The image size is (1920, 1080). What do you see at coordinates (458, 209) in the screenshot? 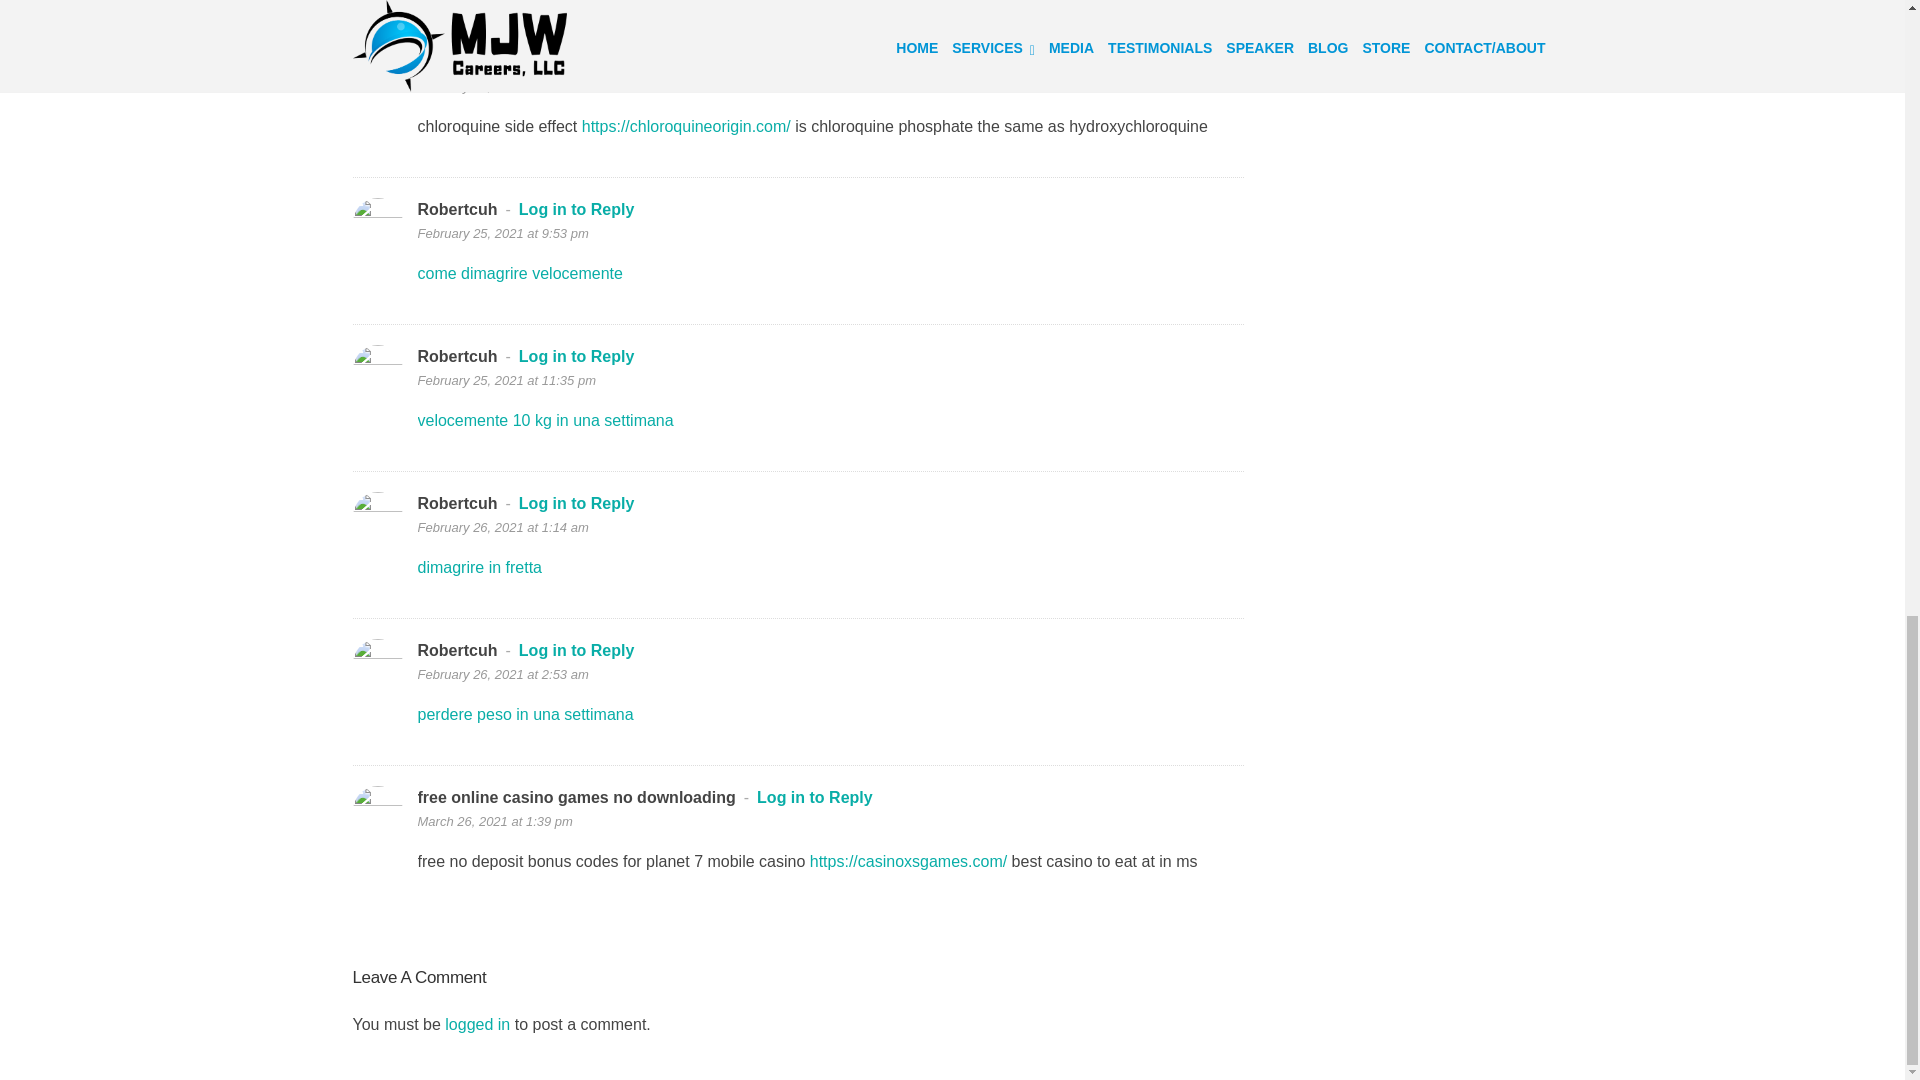
I see `Robertcuh` at bounding box center [458, 209].